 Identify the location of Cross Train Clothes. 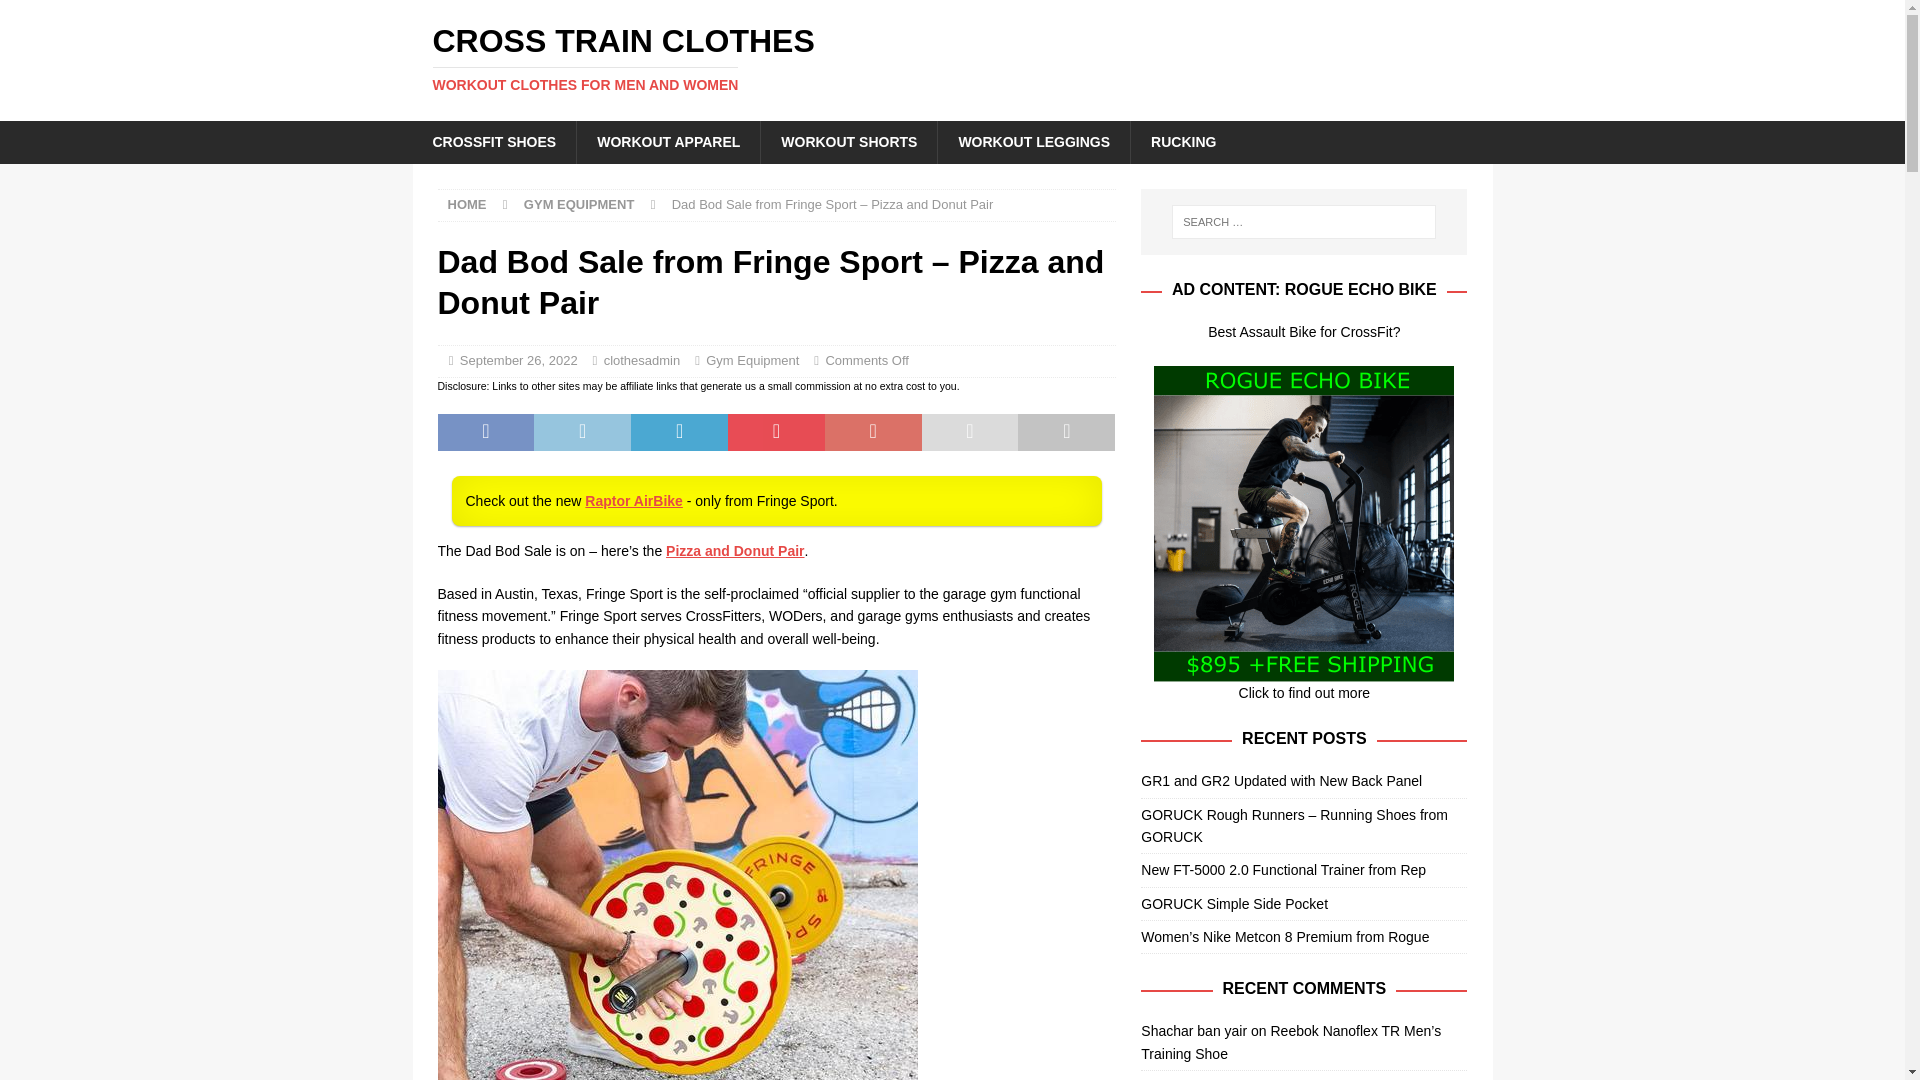
(952, 58).